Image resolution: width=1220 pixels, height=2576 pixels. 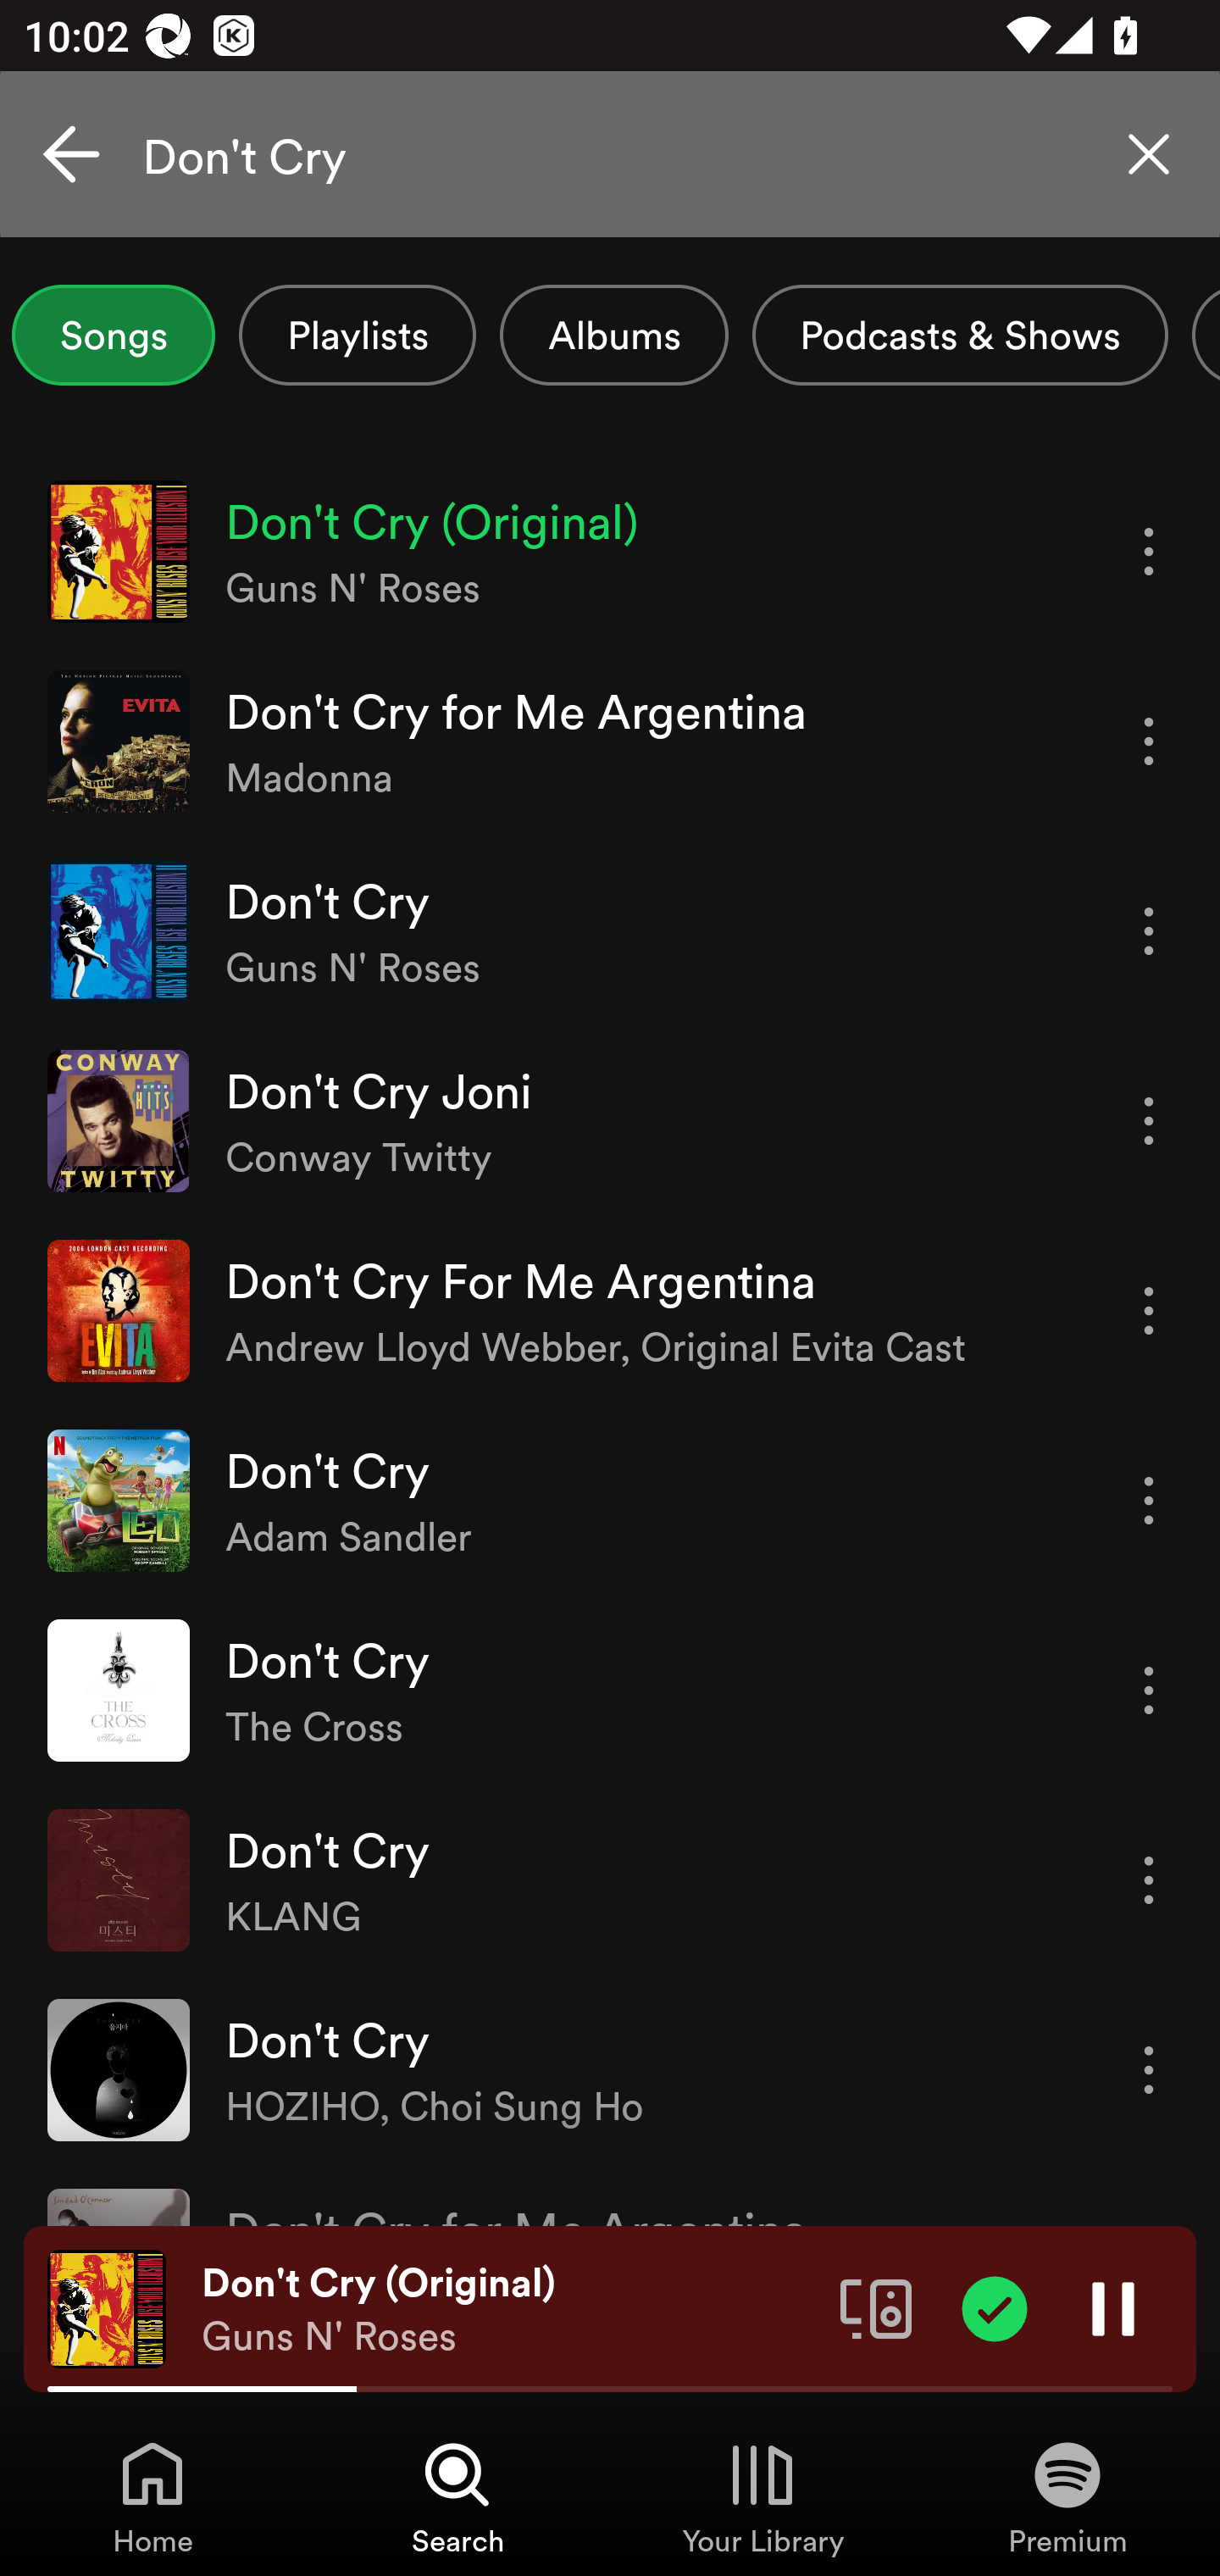 What do you see at coordinates (508, 2309) in the screenshot?
I see `Don't Cry (Original) Guns N' Roses` at bounding box center [508, 2309].